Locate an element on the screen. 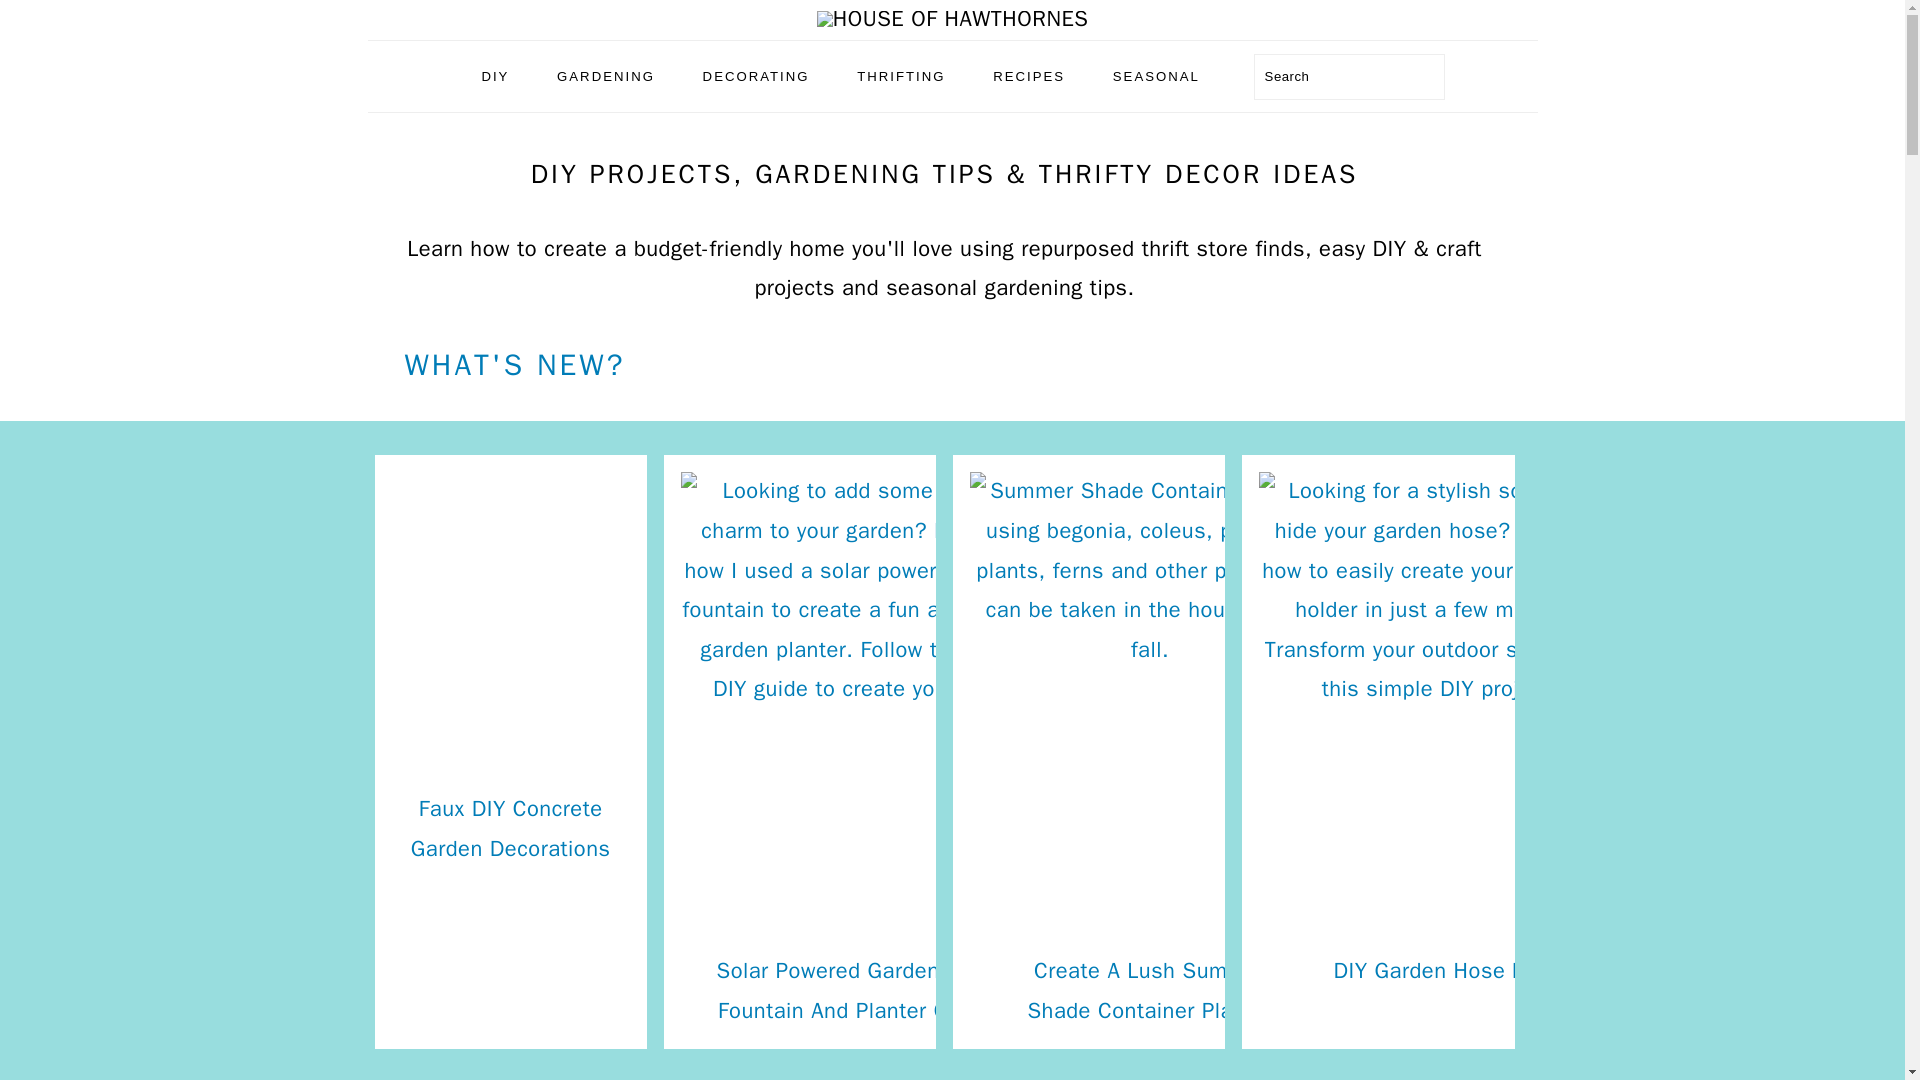  SEASONAL is located at coordinates (1156, 76).